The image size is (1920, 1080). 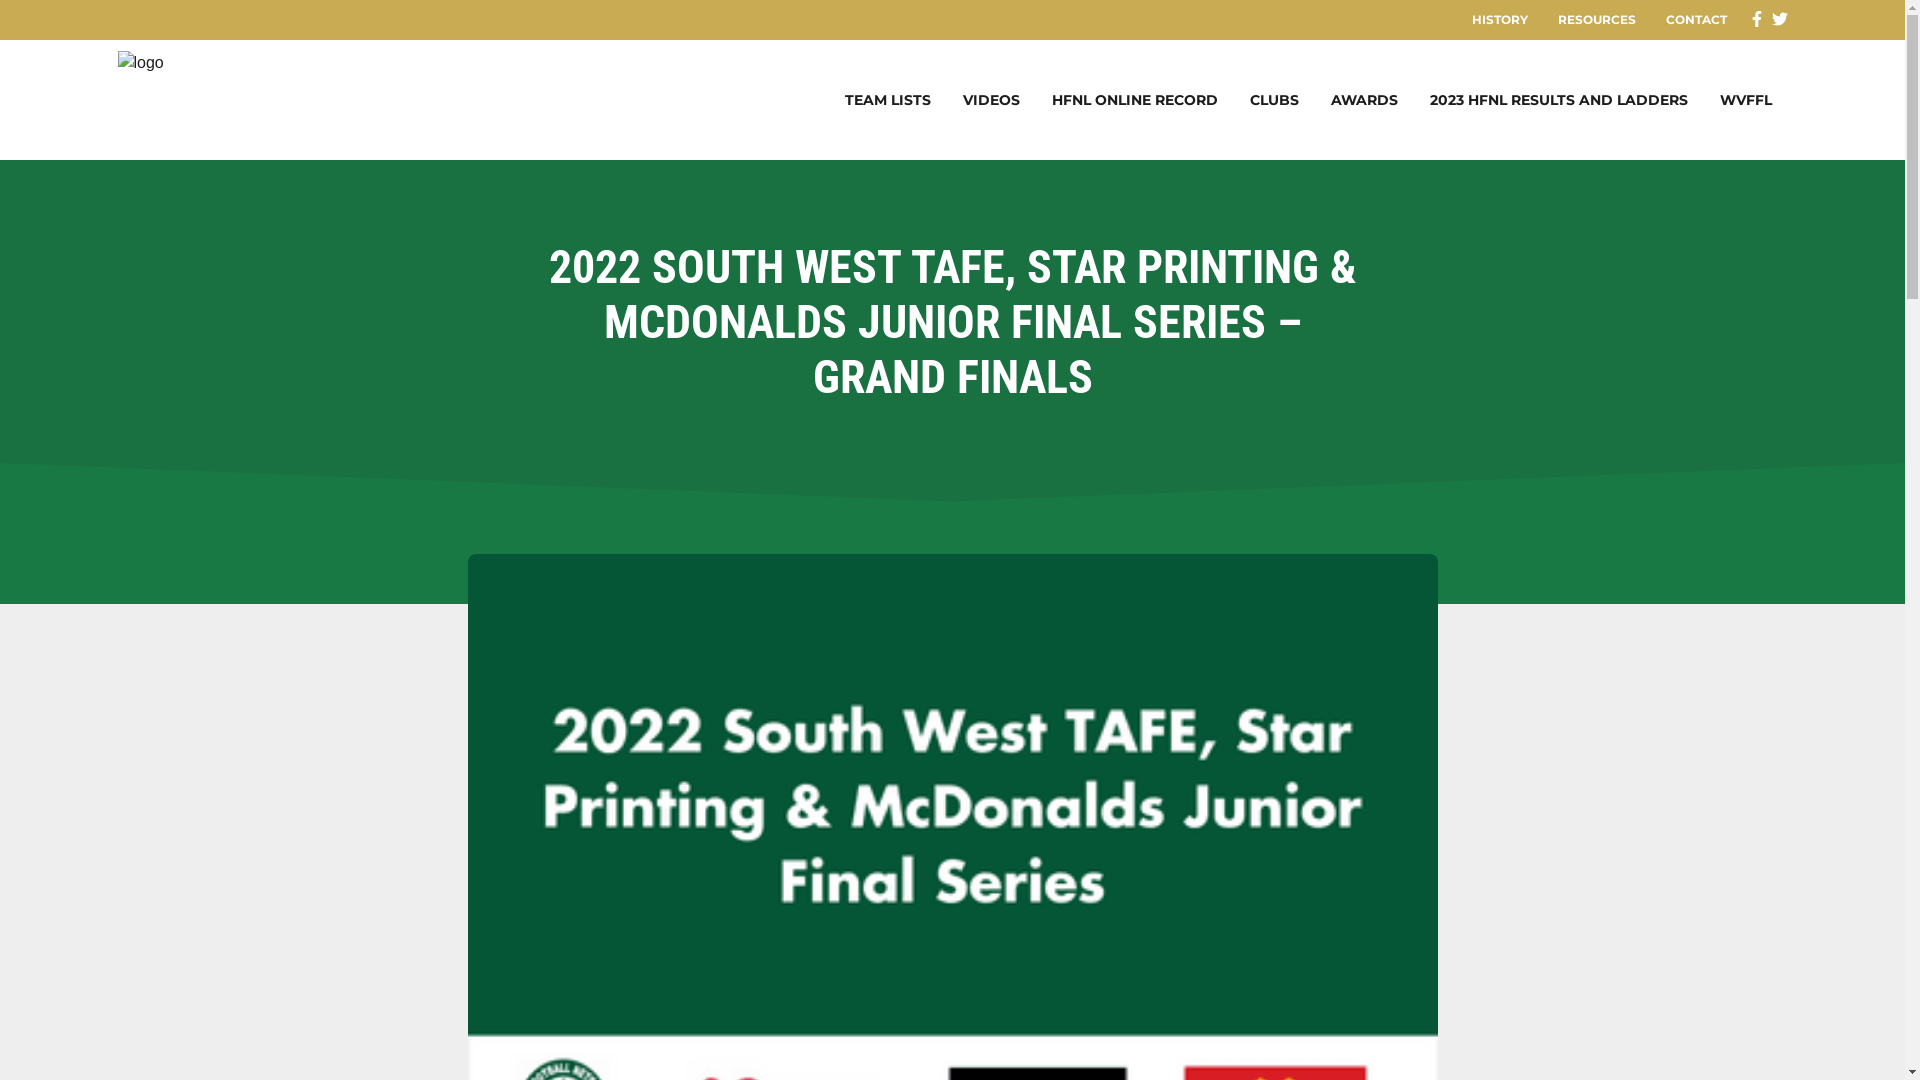 I want to click on CONTACT, so click(x=1696, y=20).